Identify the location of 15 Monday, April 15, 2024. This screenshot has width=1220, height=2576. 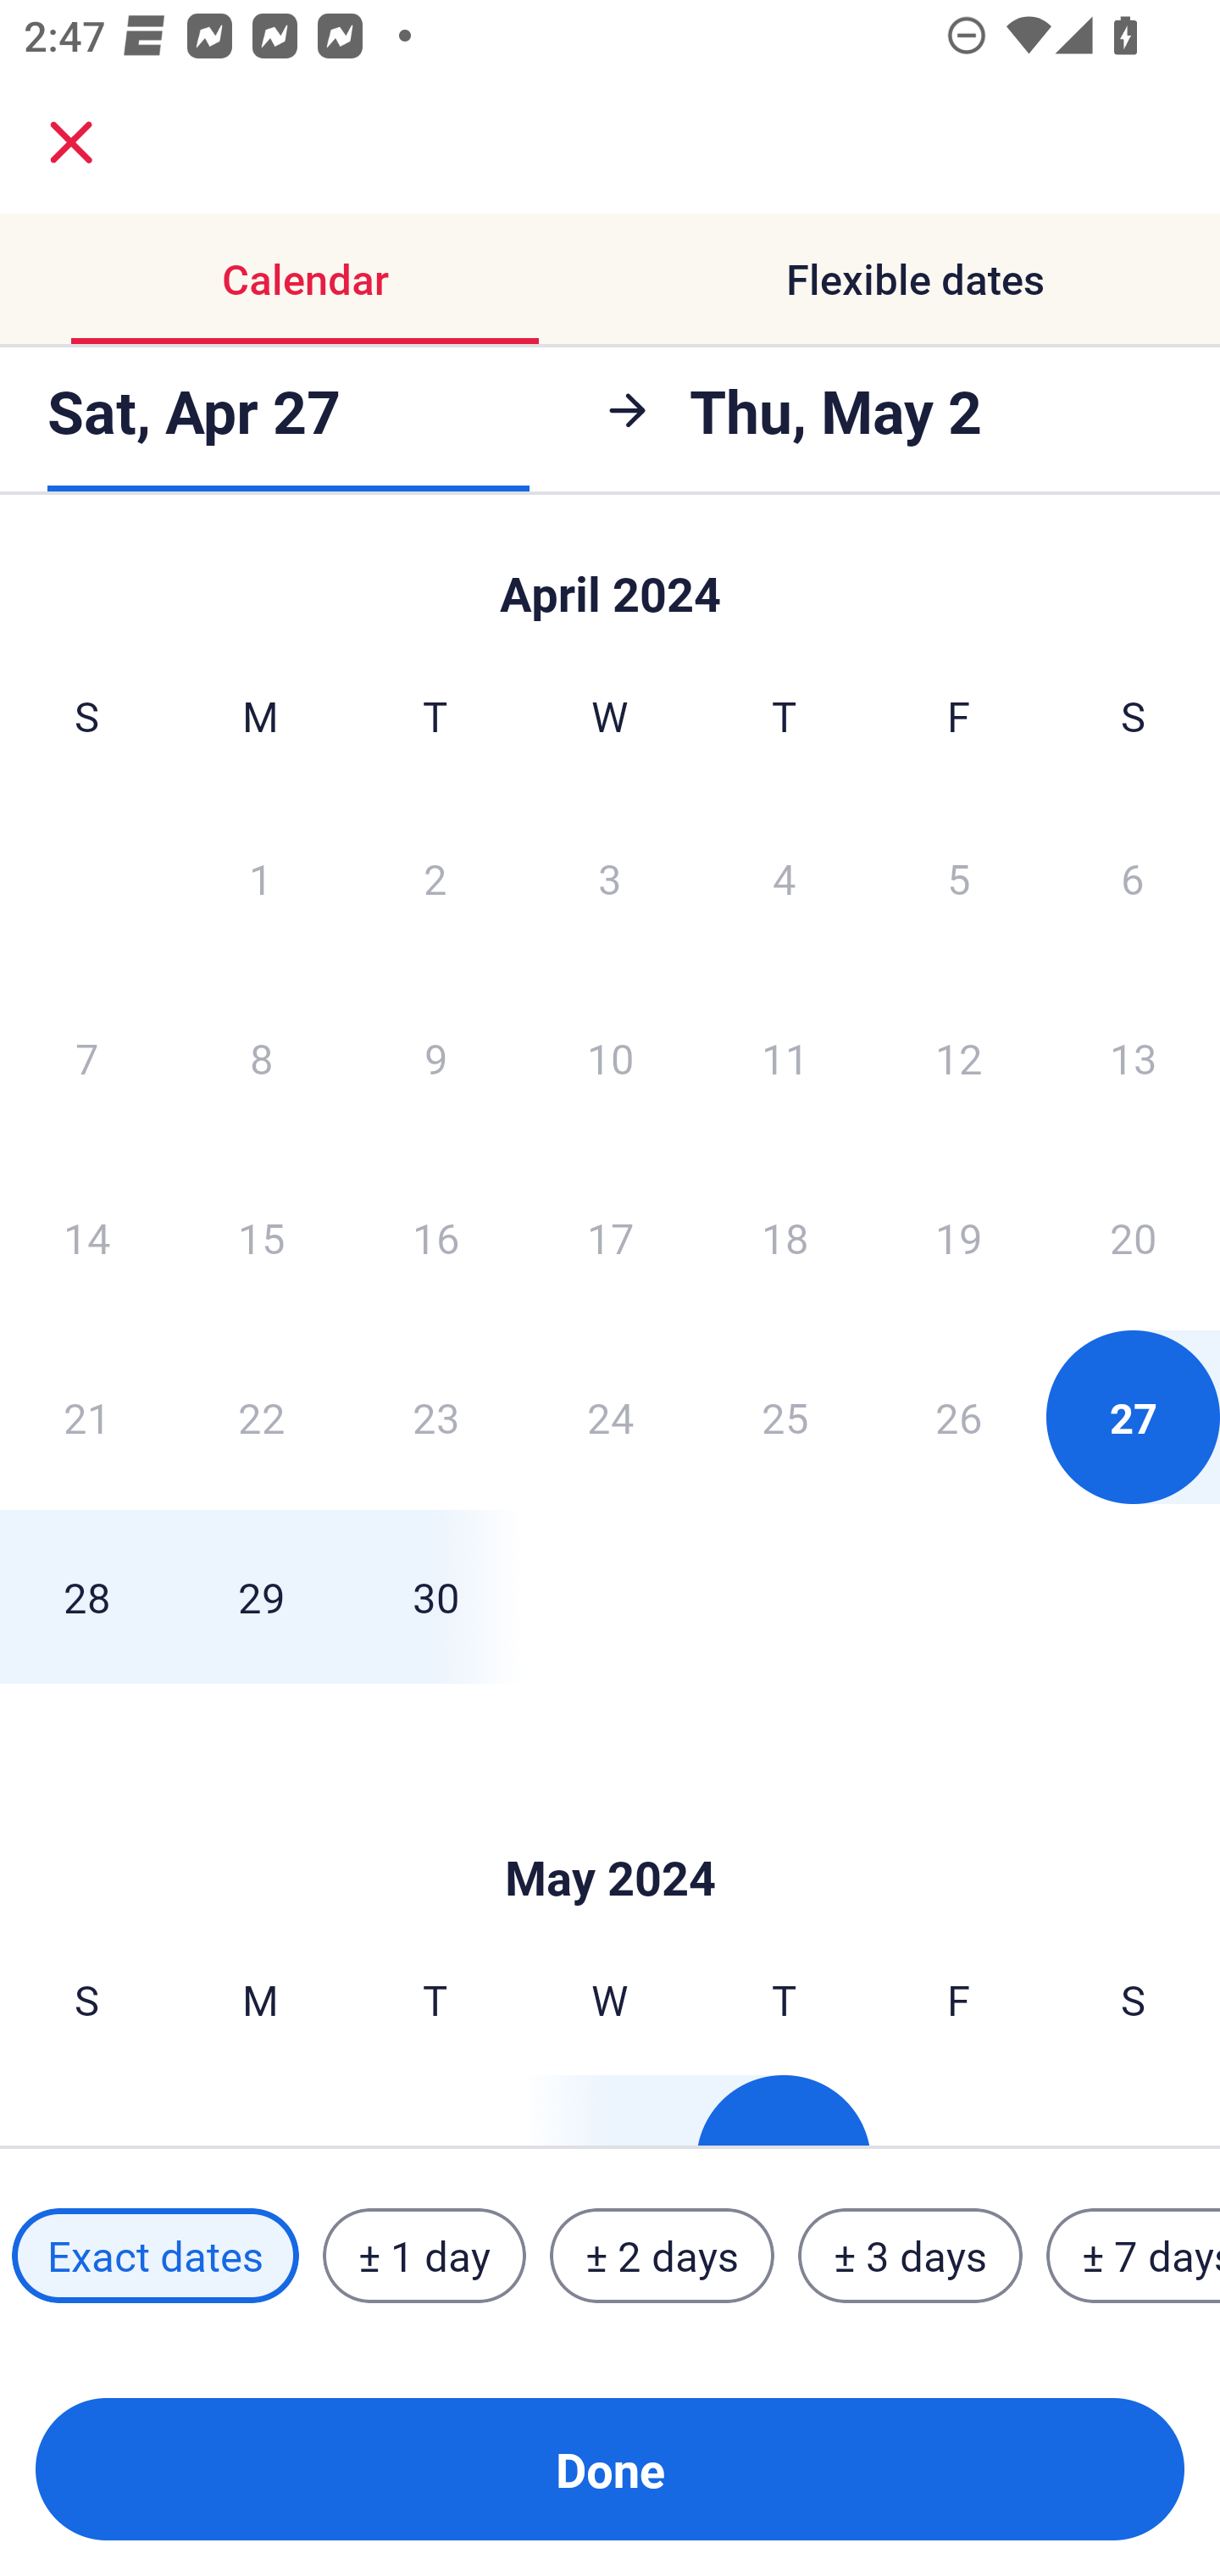
(261, 1237).